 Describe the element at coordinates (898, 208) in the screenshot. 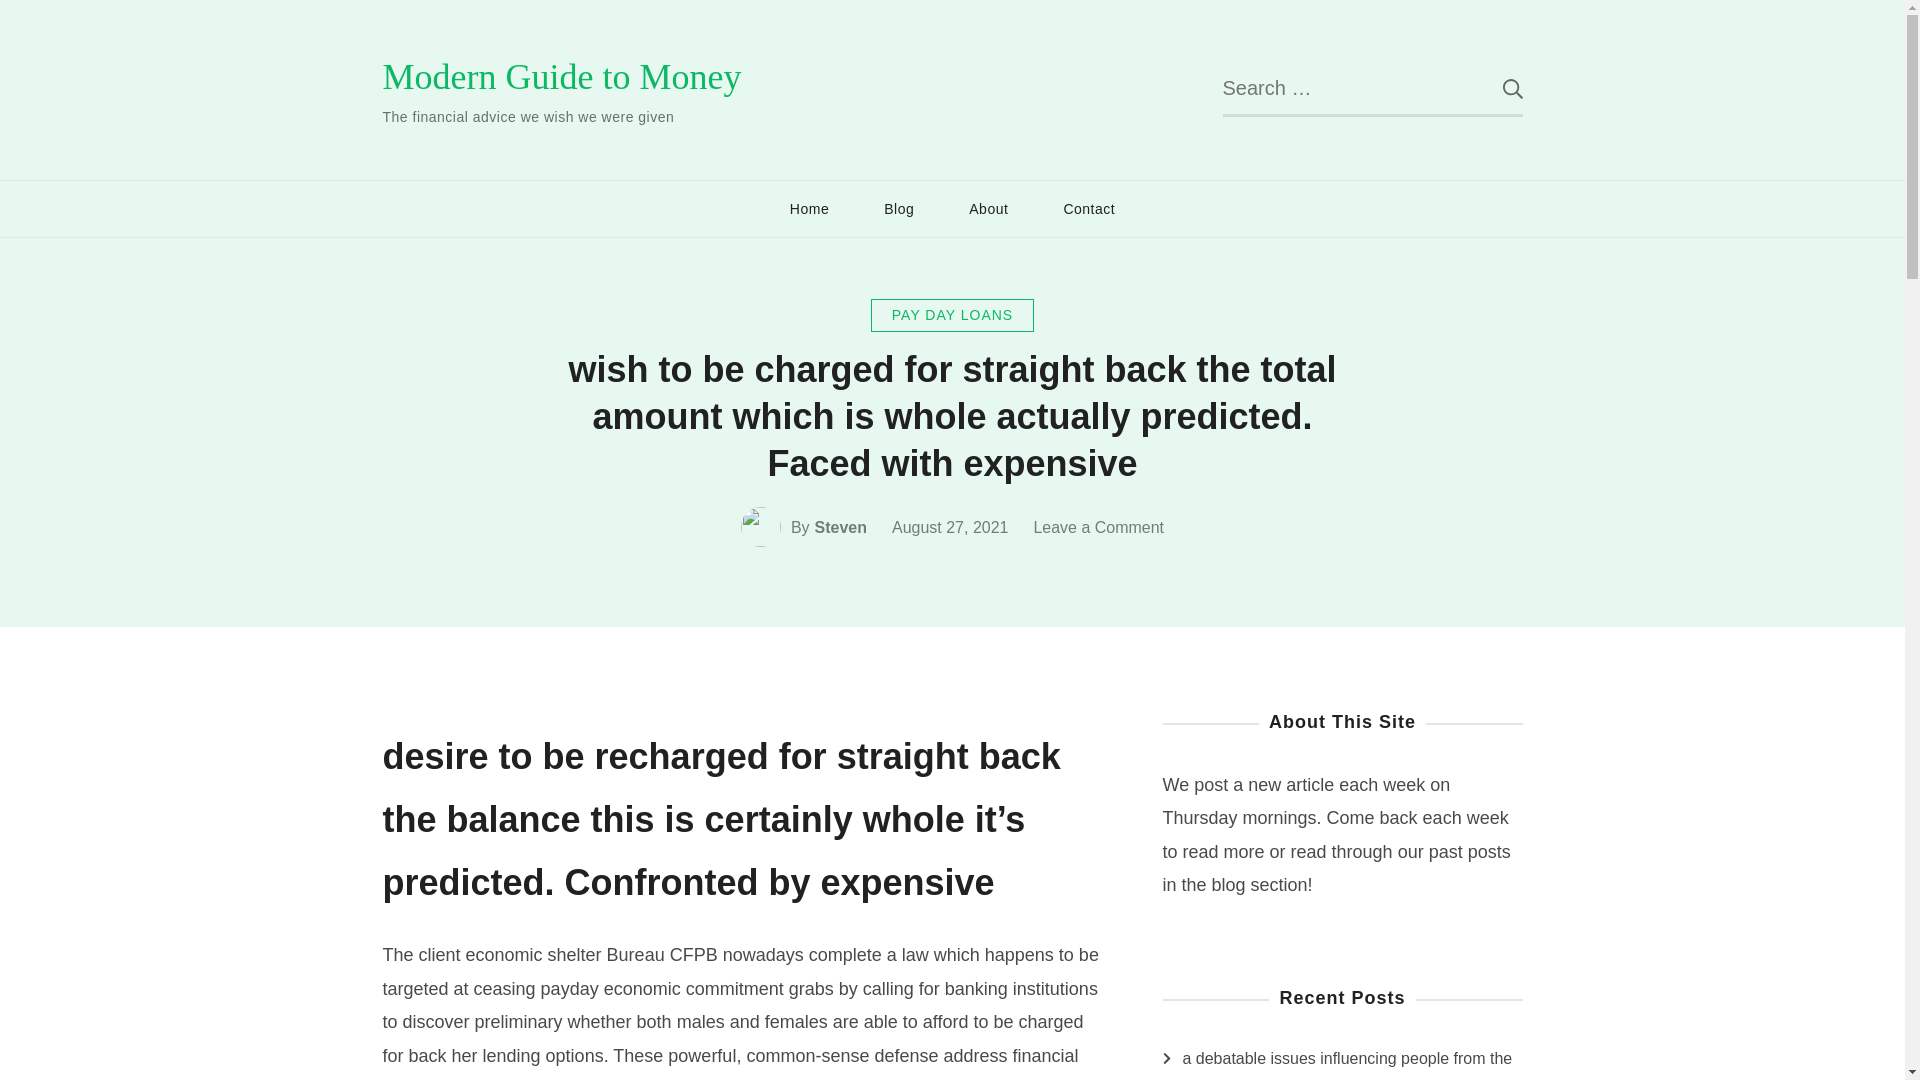

I see `Blog` at that location.